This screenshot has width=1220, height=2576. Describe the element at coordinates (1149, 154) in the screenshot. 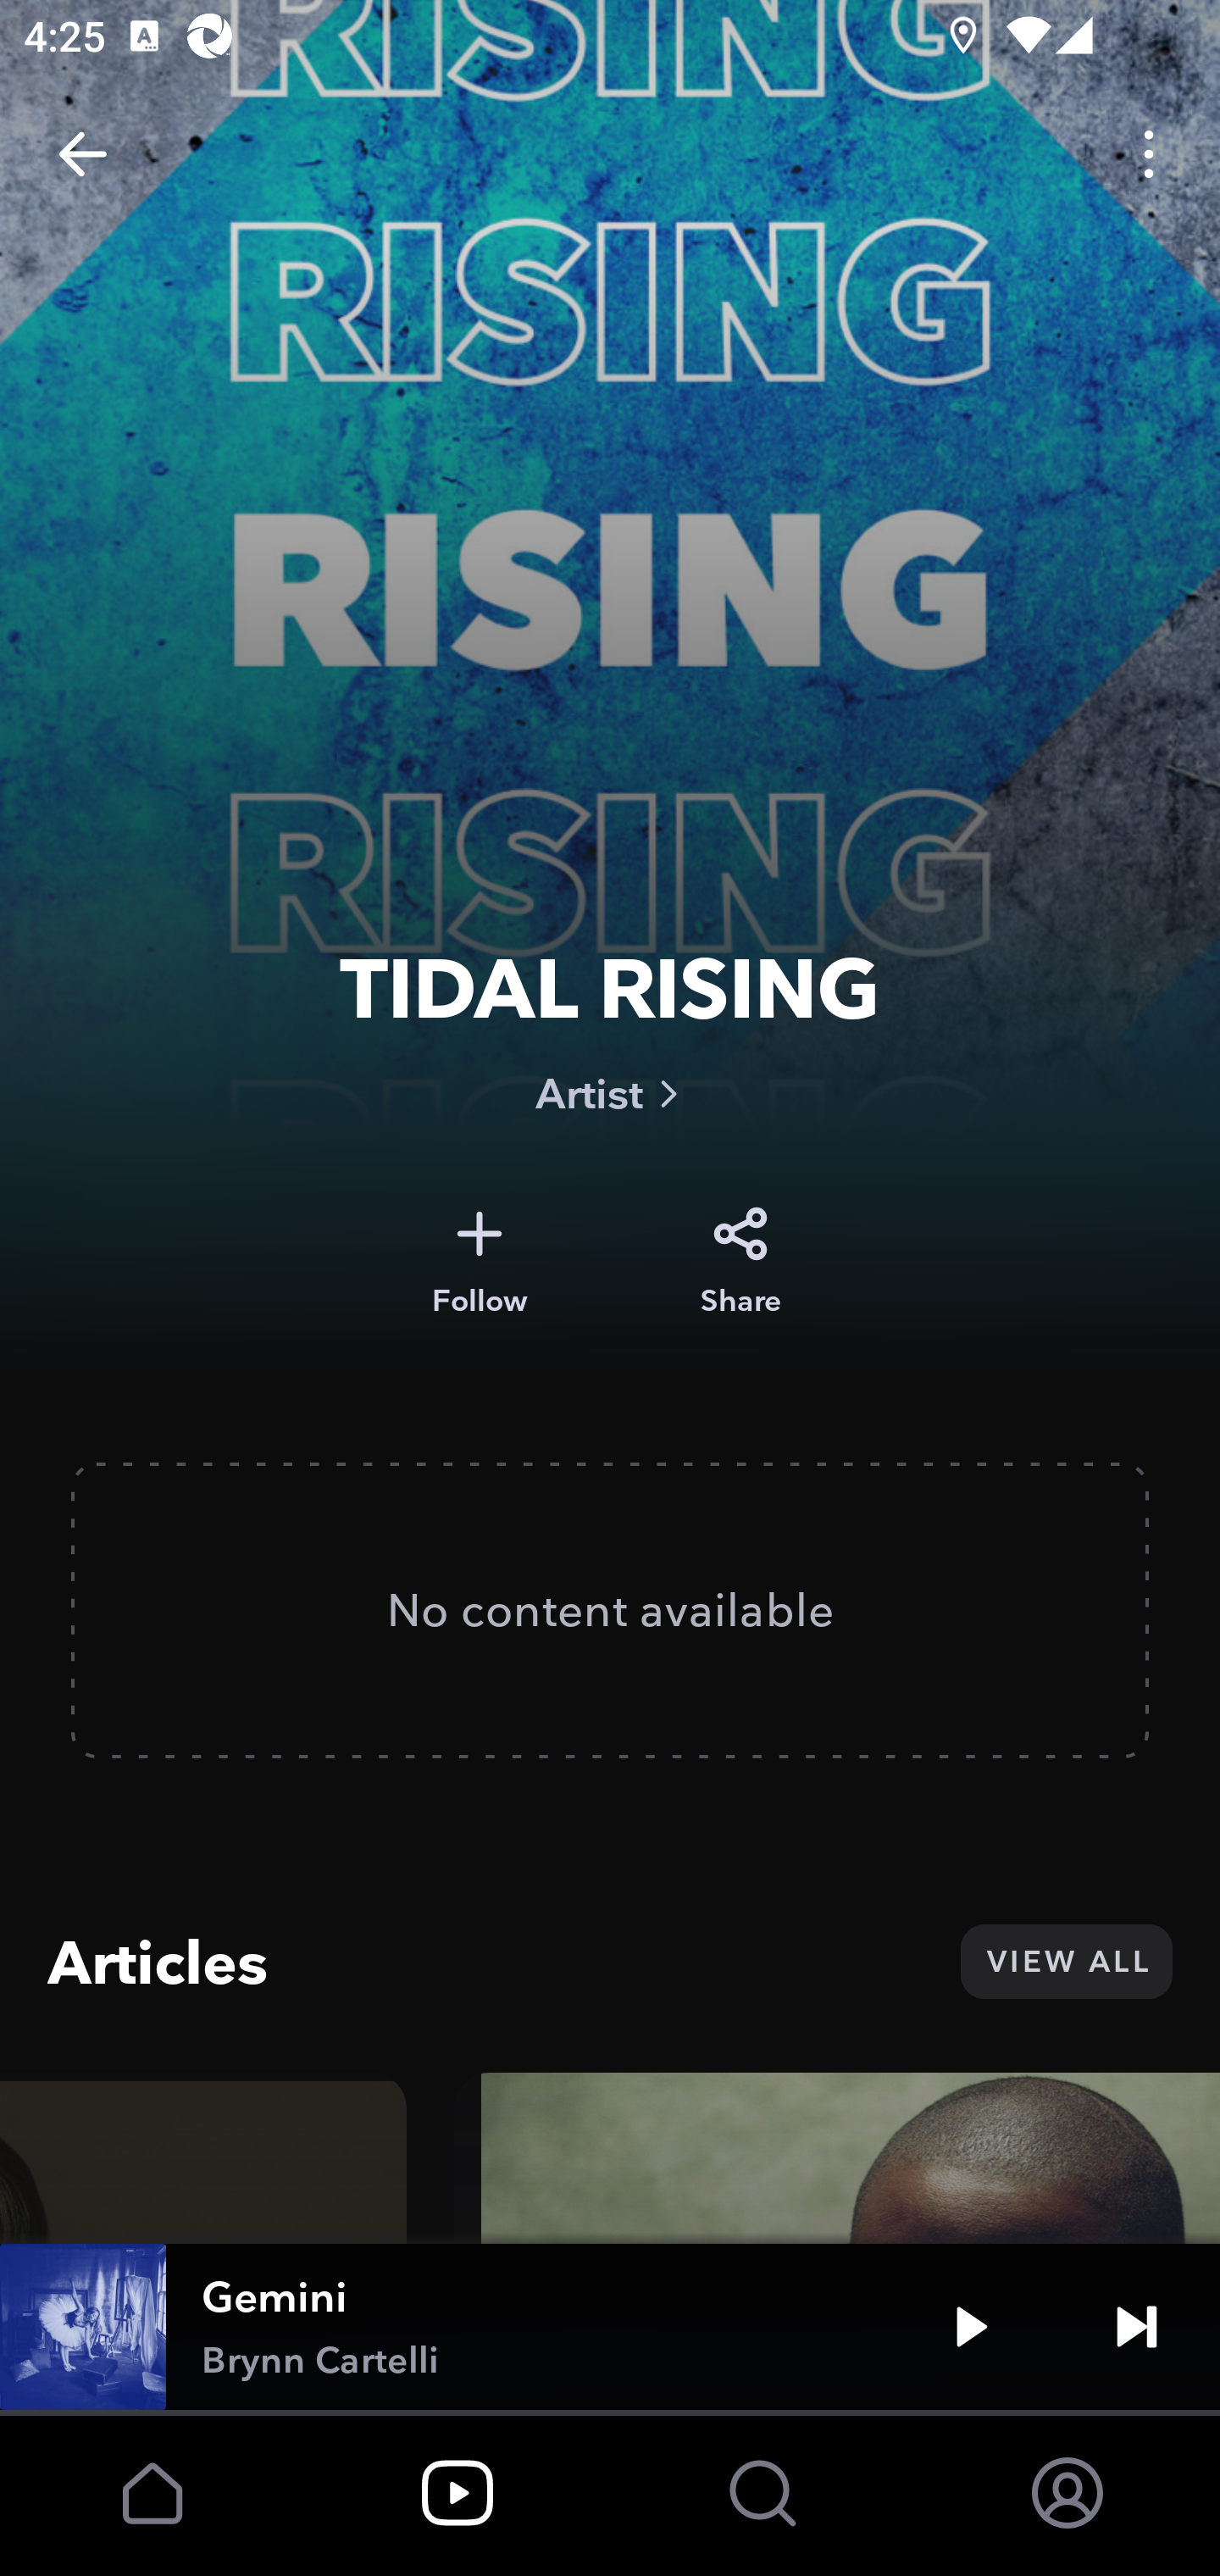

I see `Options` at that location.